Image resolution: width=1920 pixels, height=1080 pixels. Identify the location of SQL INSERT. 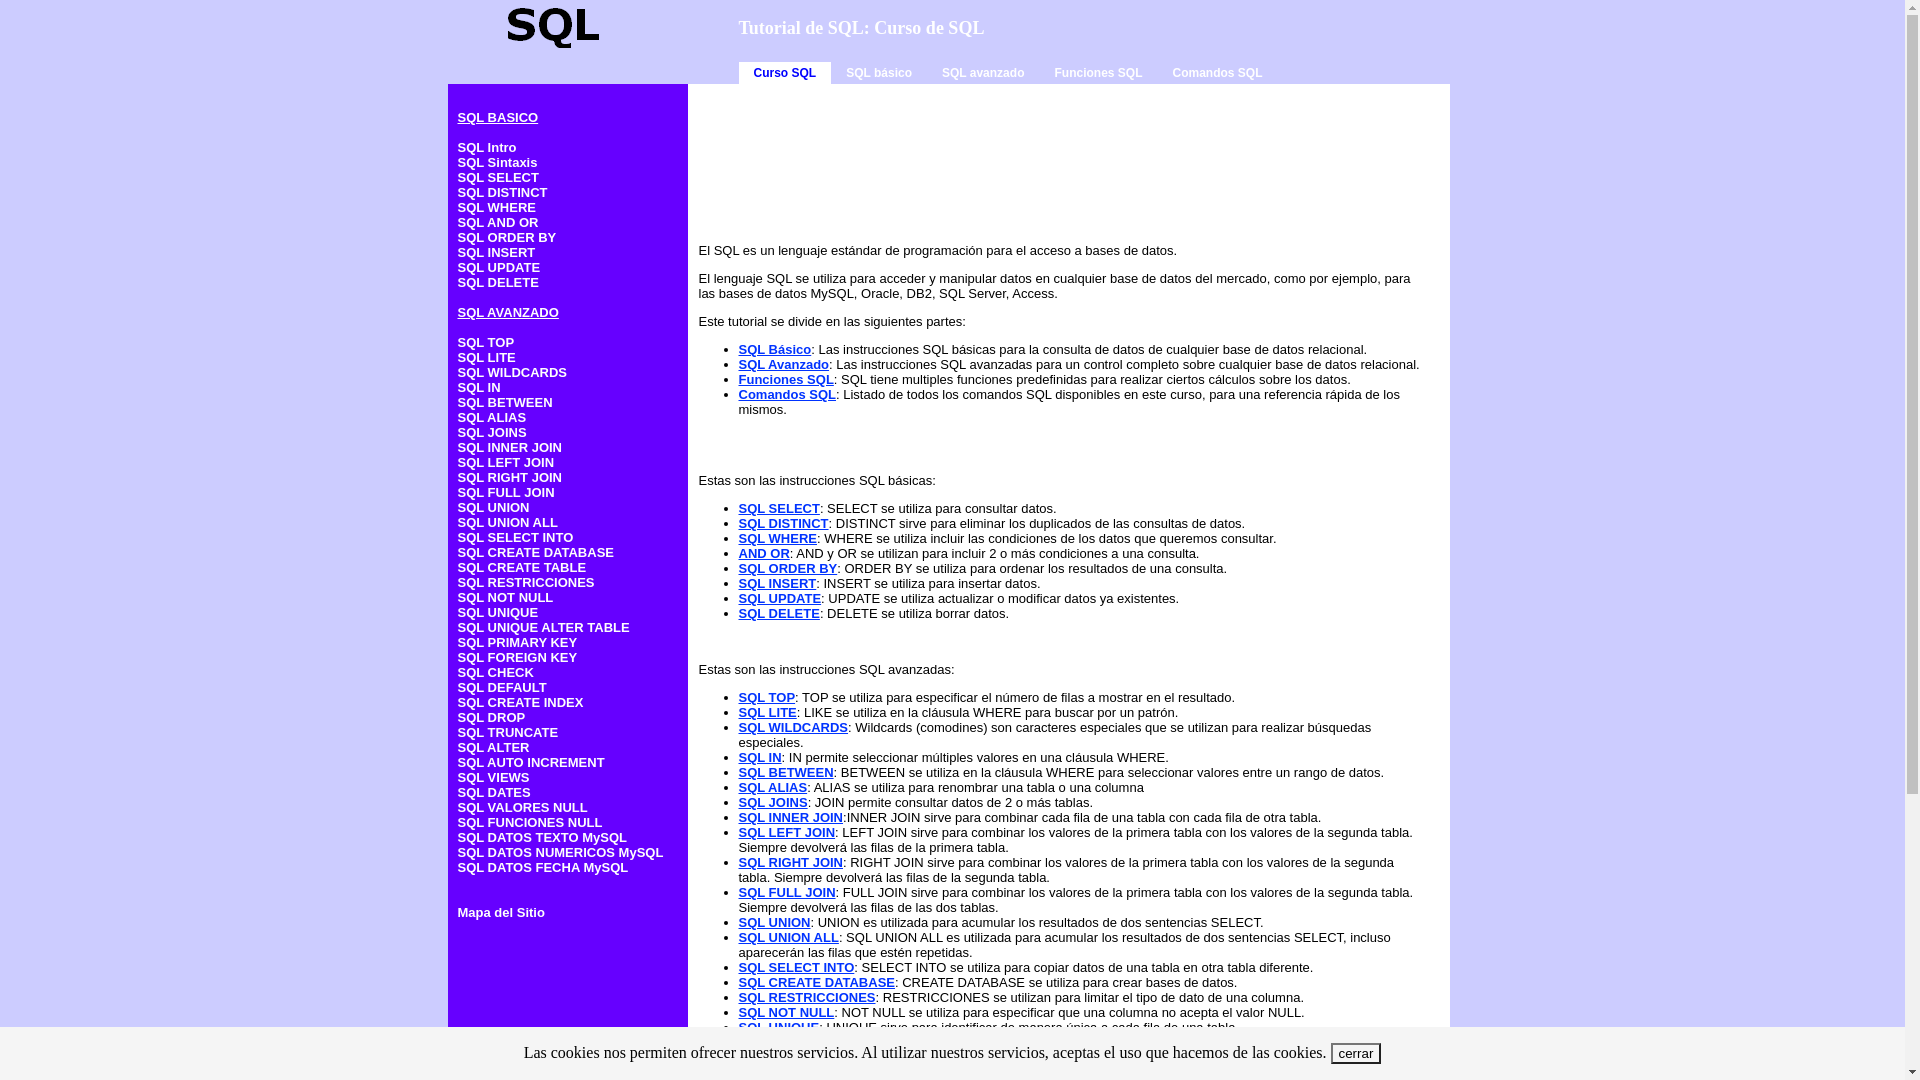
(497, 252).